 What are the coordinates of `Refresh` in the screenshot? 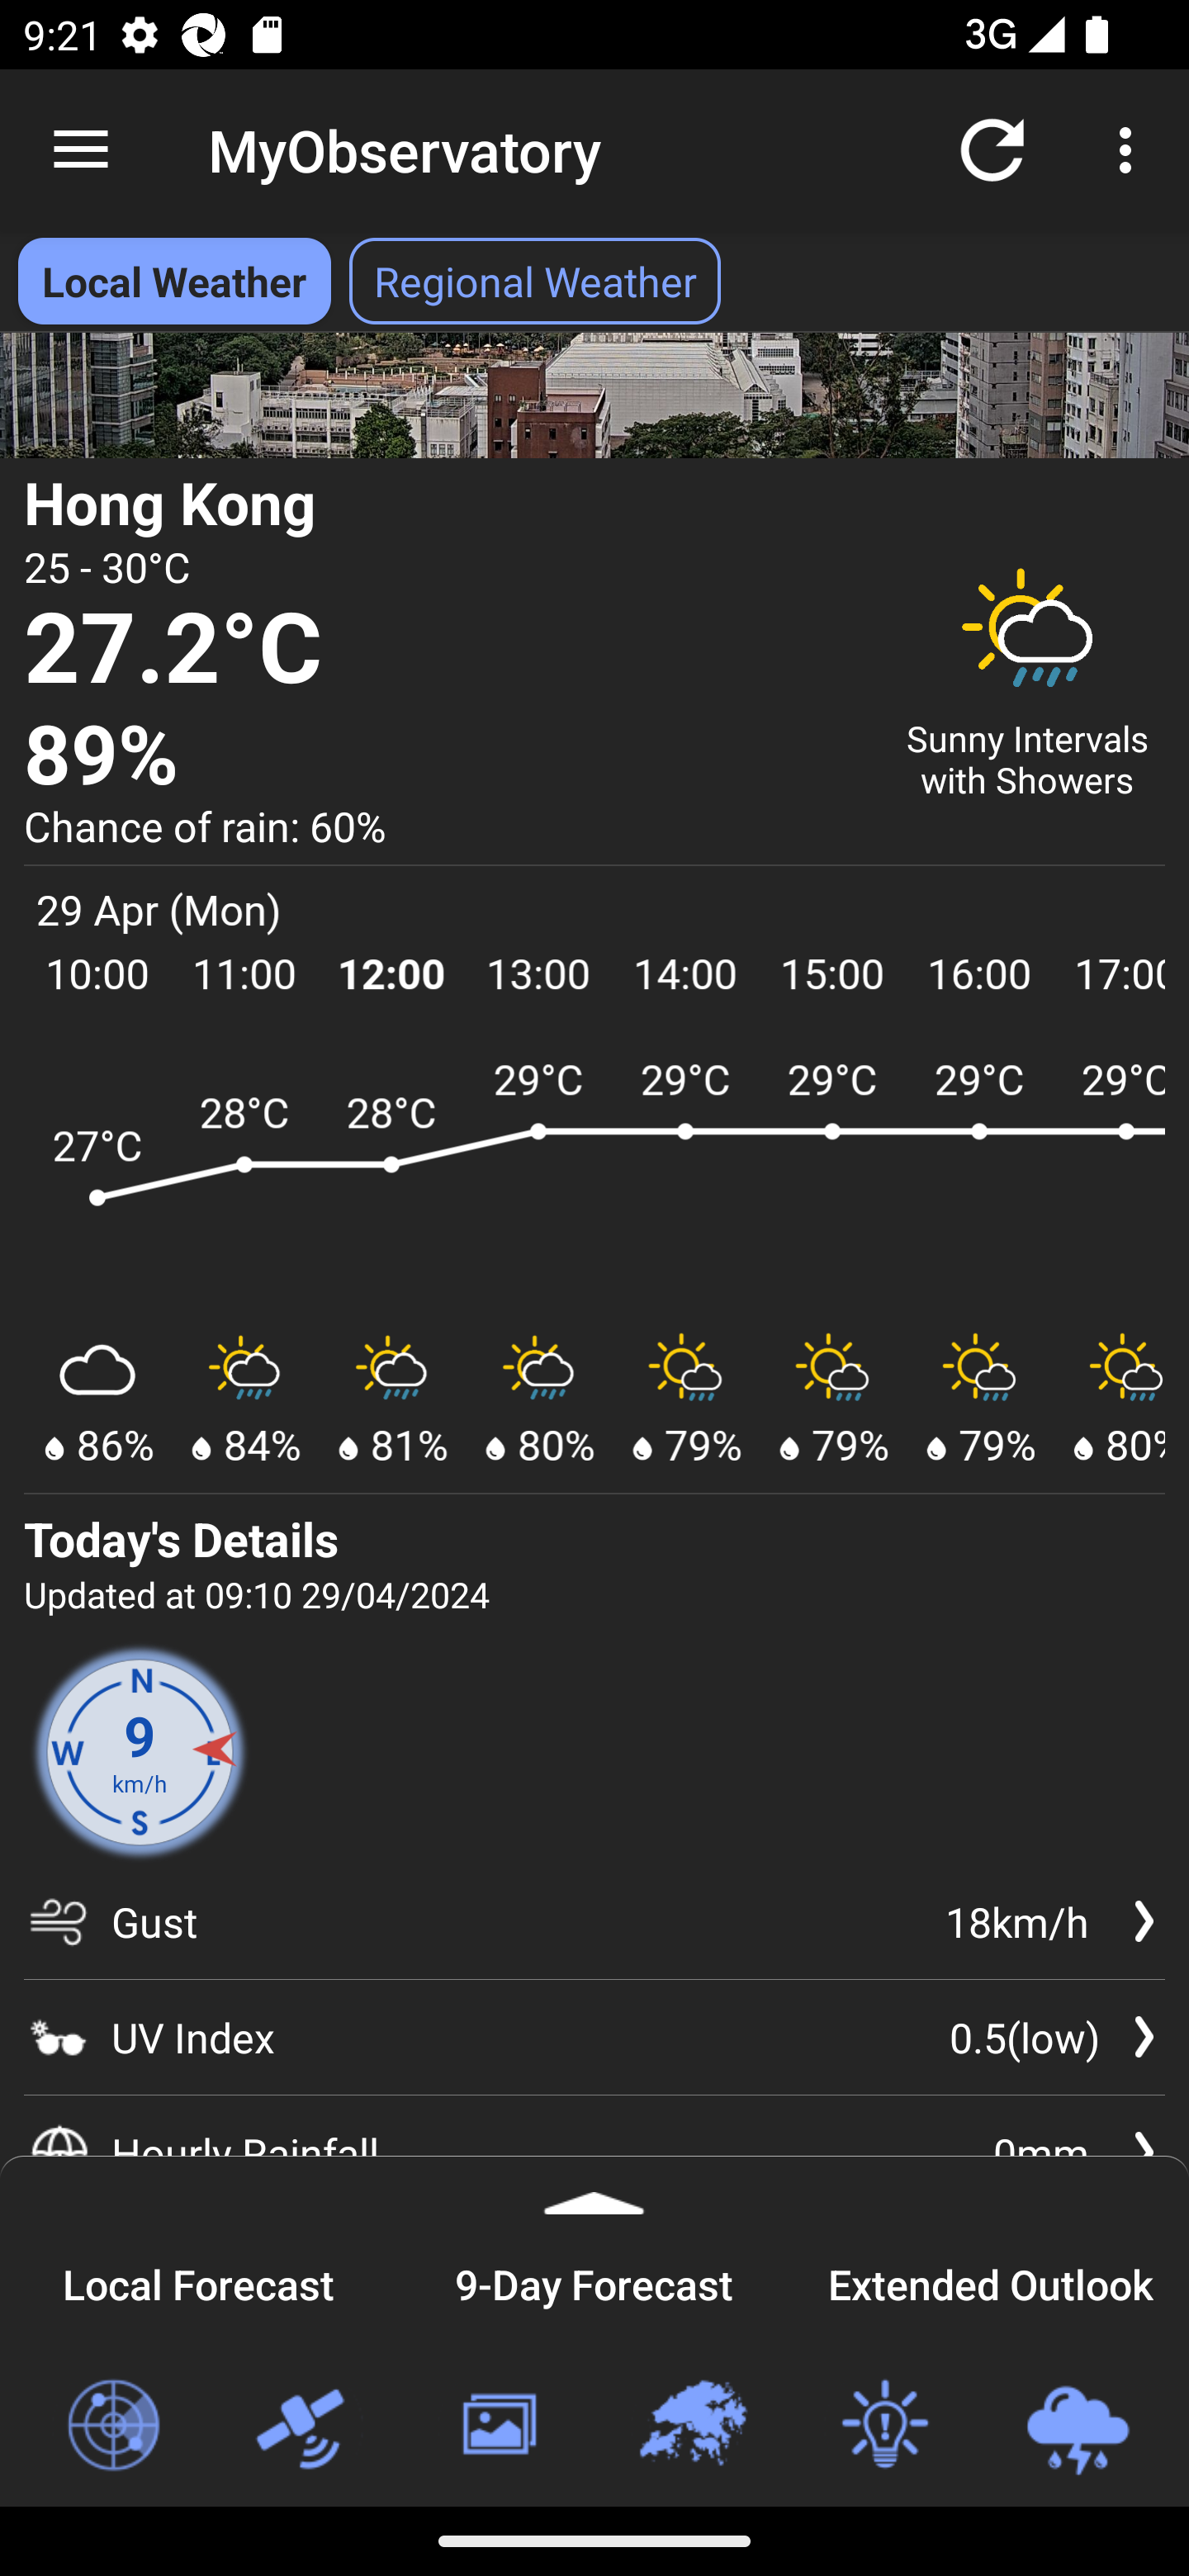 It's located at (992, 149).